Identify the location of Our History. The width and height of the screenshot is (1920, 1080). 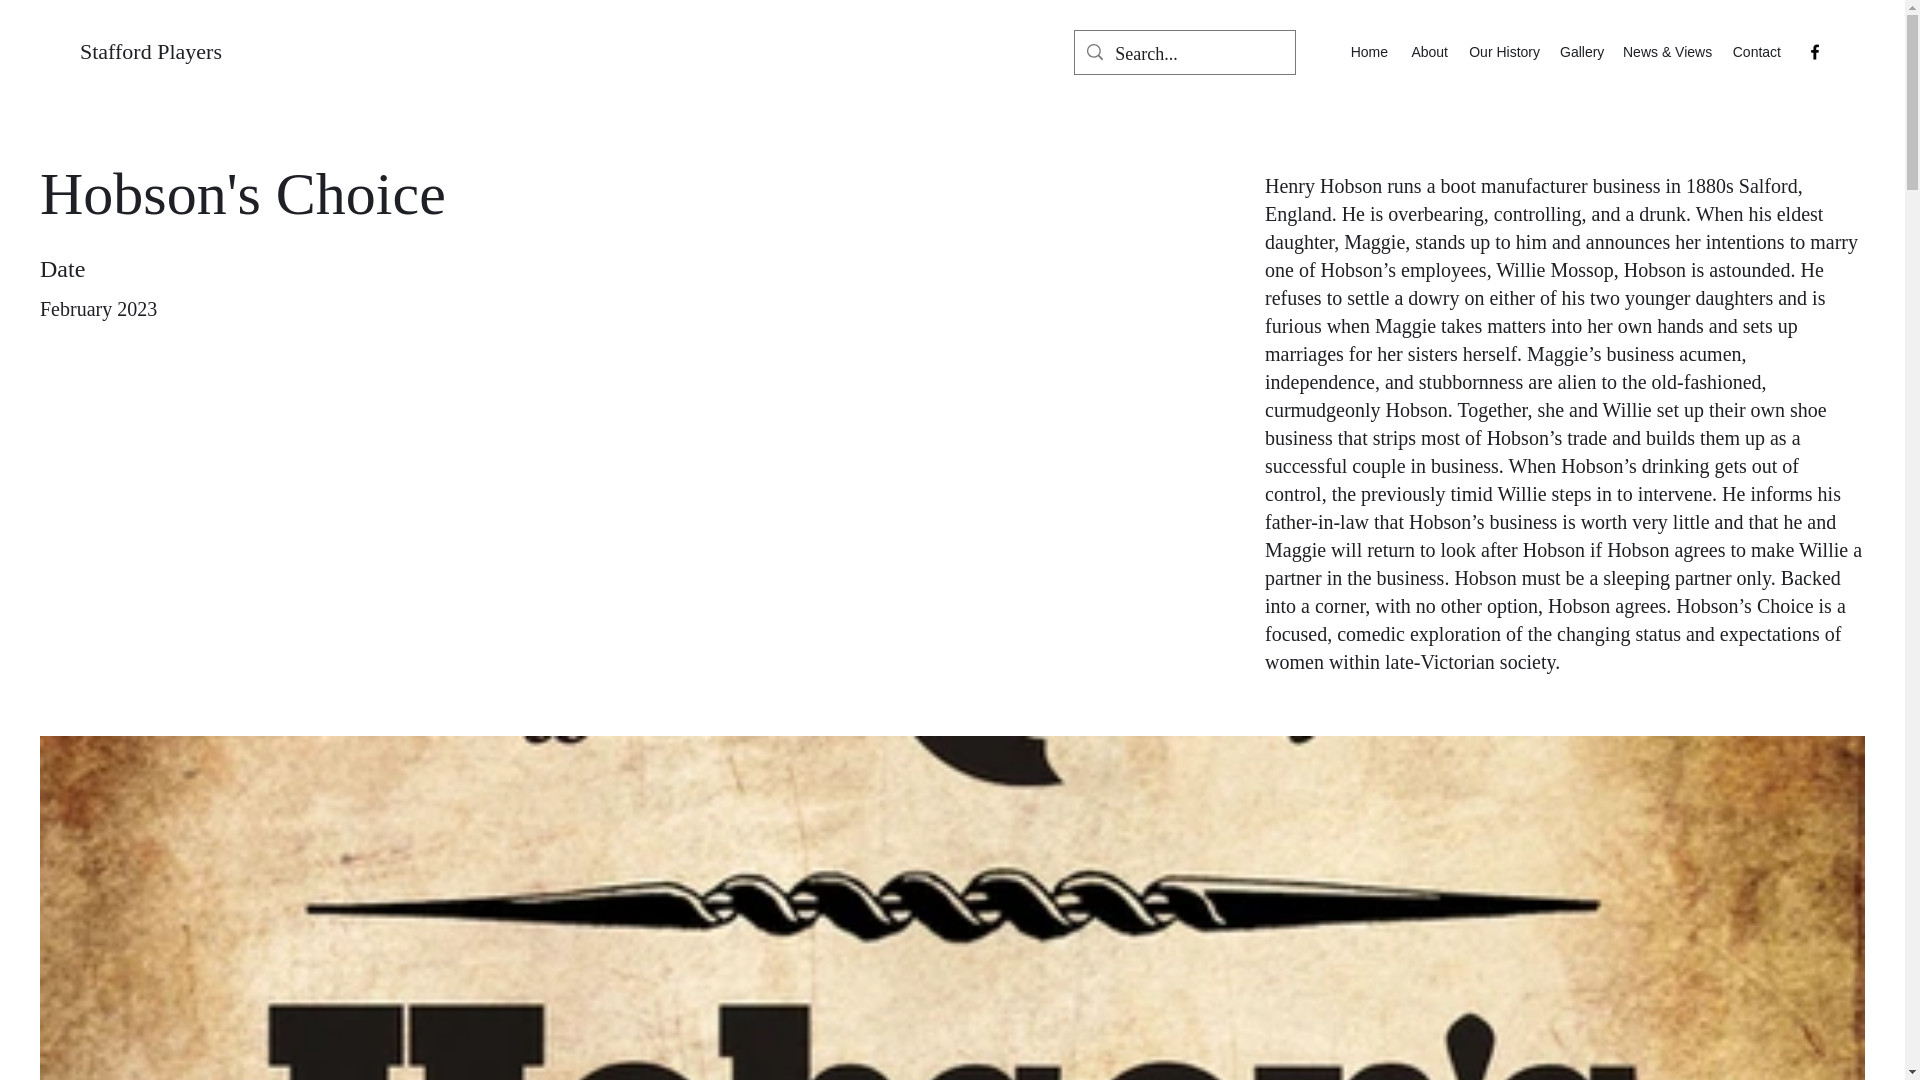
(1503, 51).